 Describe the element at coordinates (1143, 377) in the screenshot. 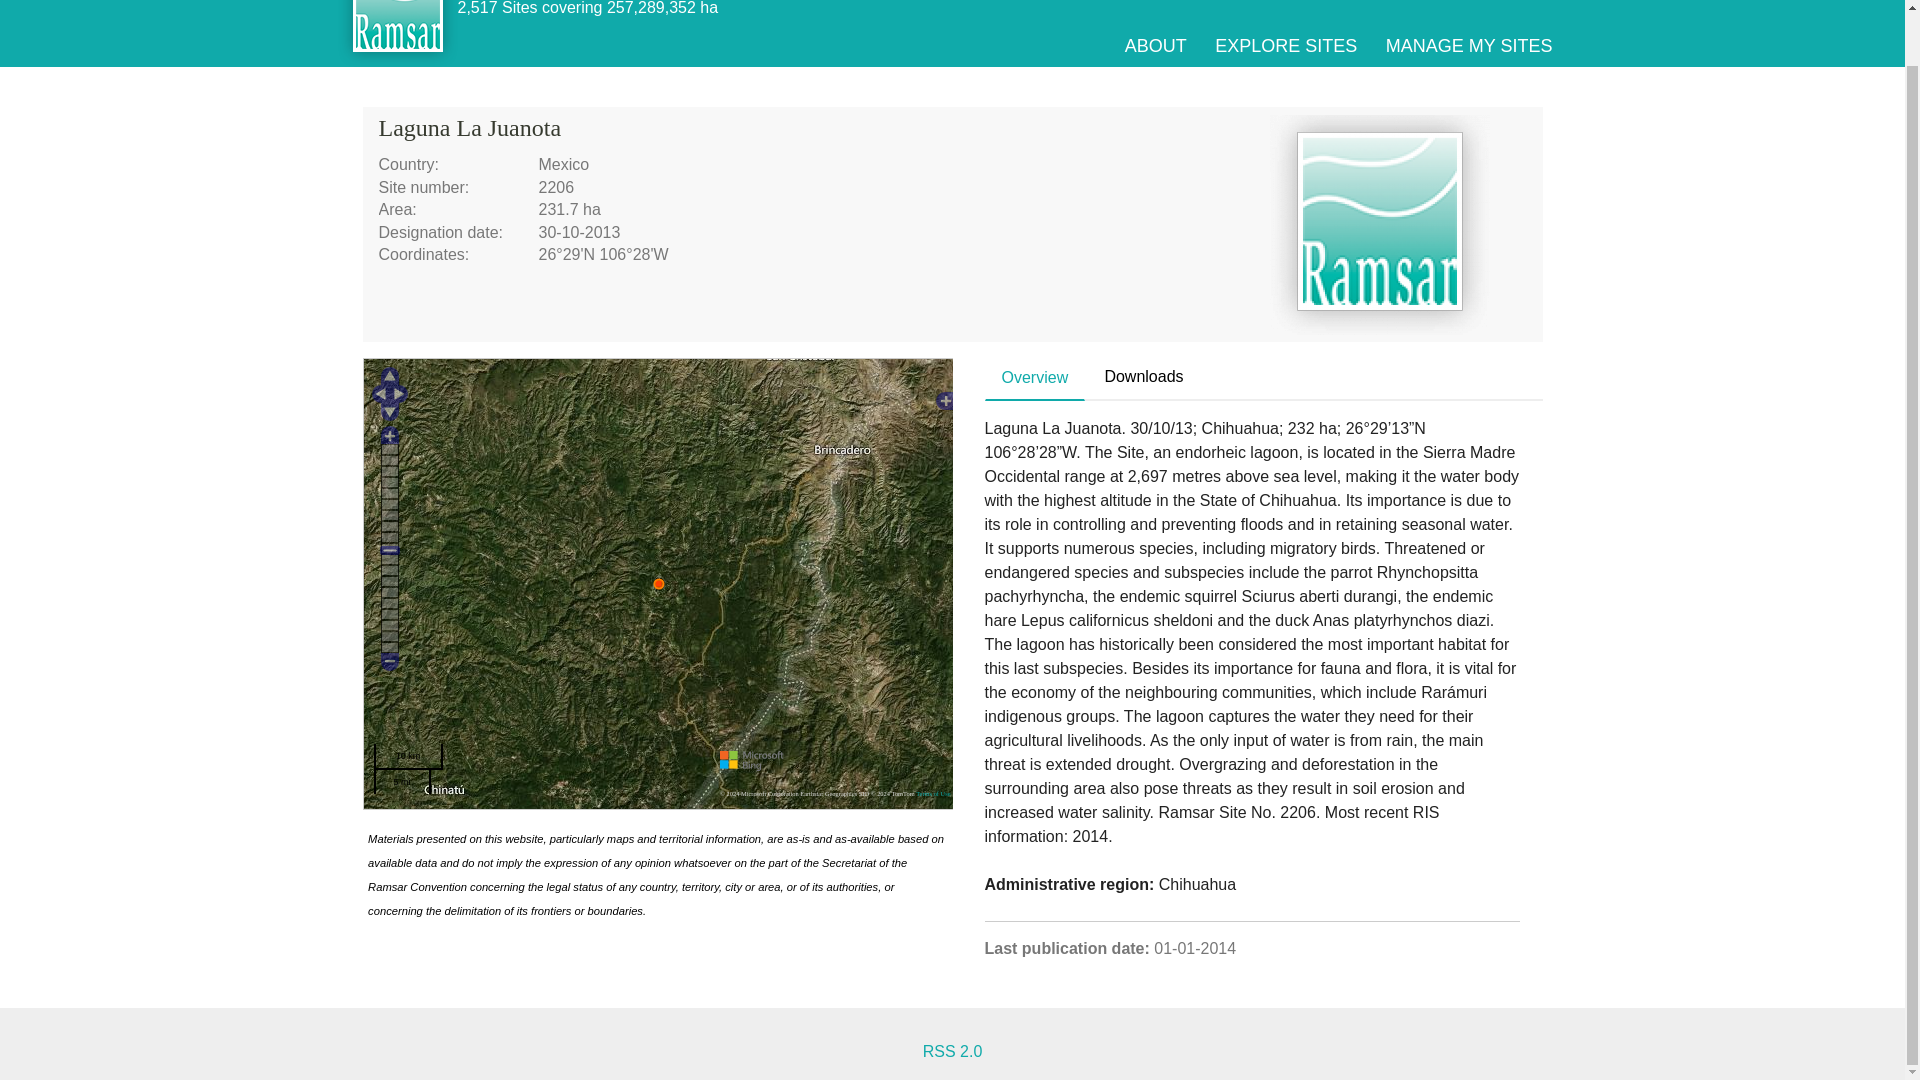

I see `Downloads` at that location.